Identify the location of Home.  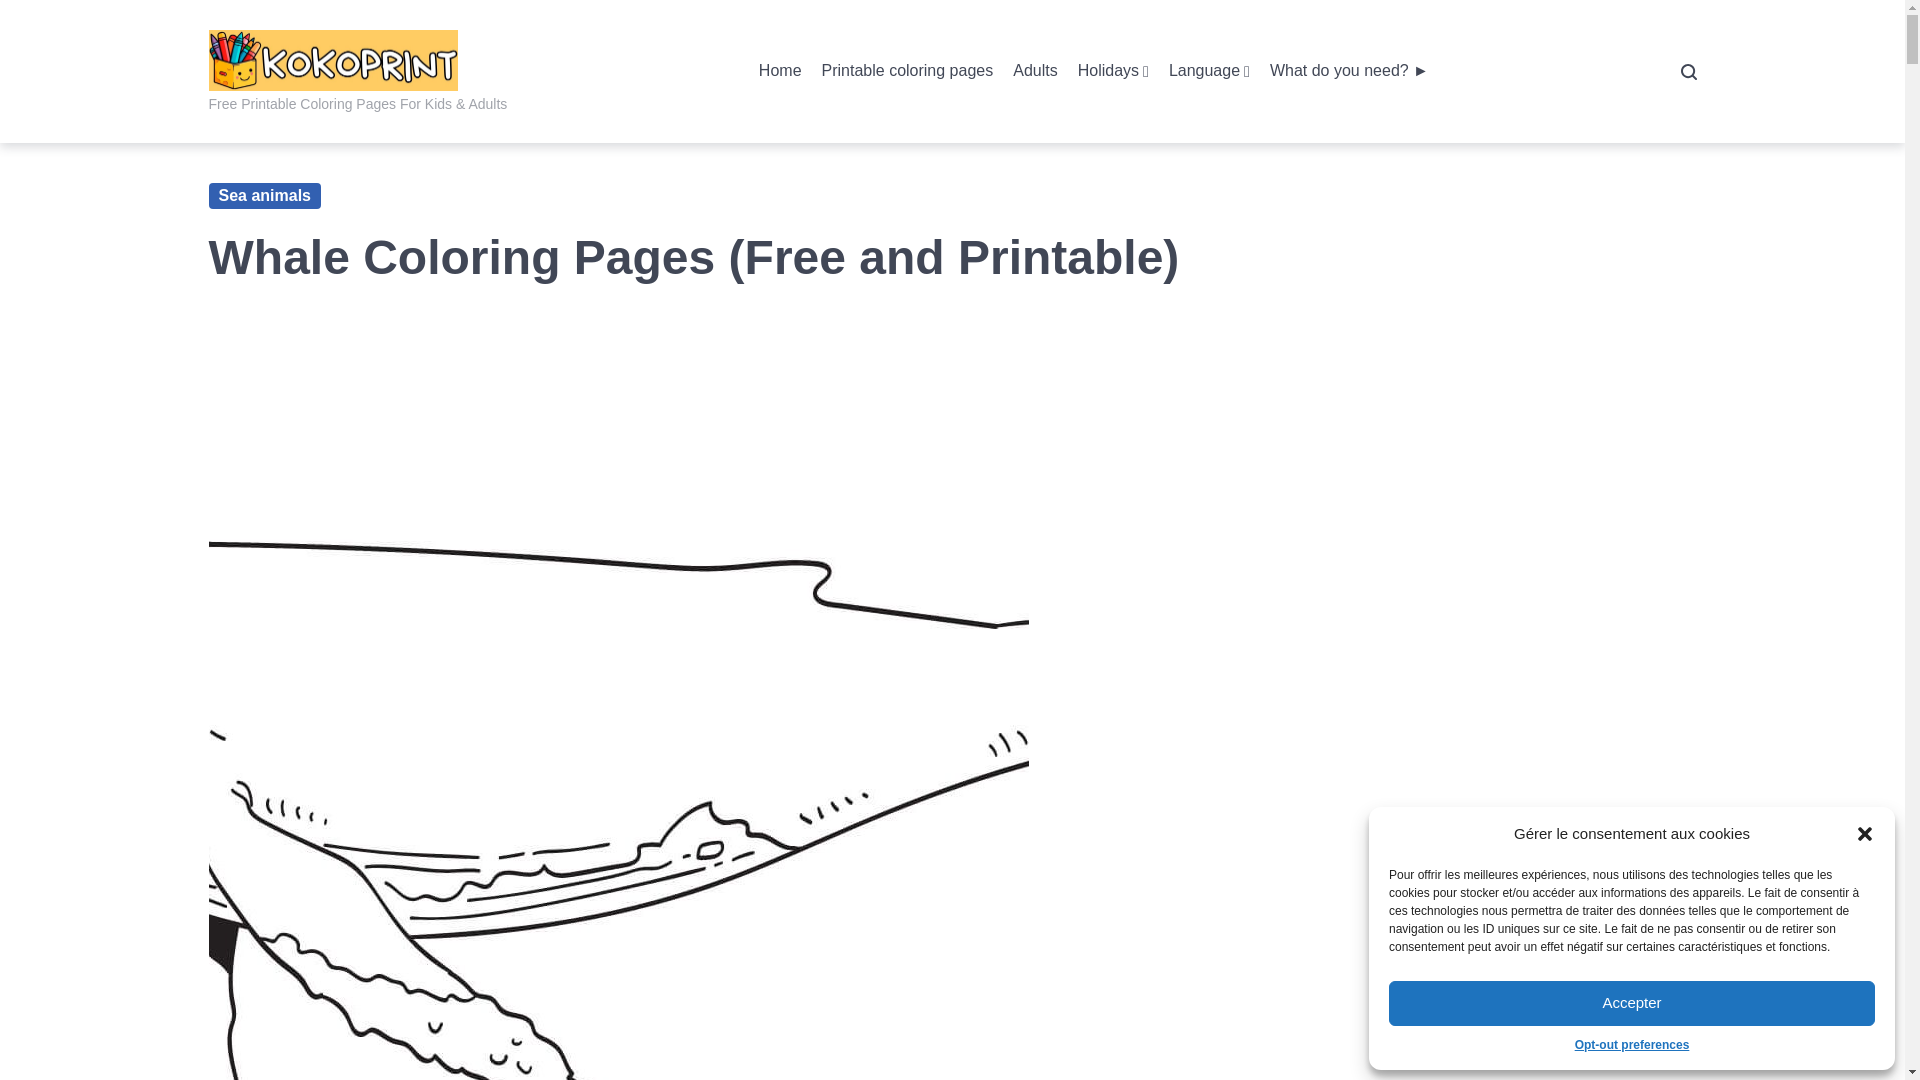
(780, 72).